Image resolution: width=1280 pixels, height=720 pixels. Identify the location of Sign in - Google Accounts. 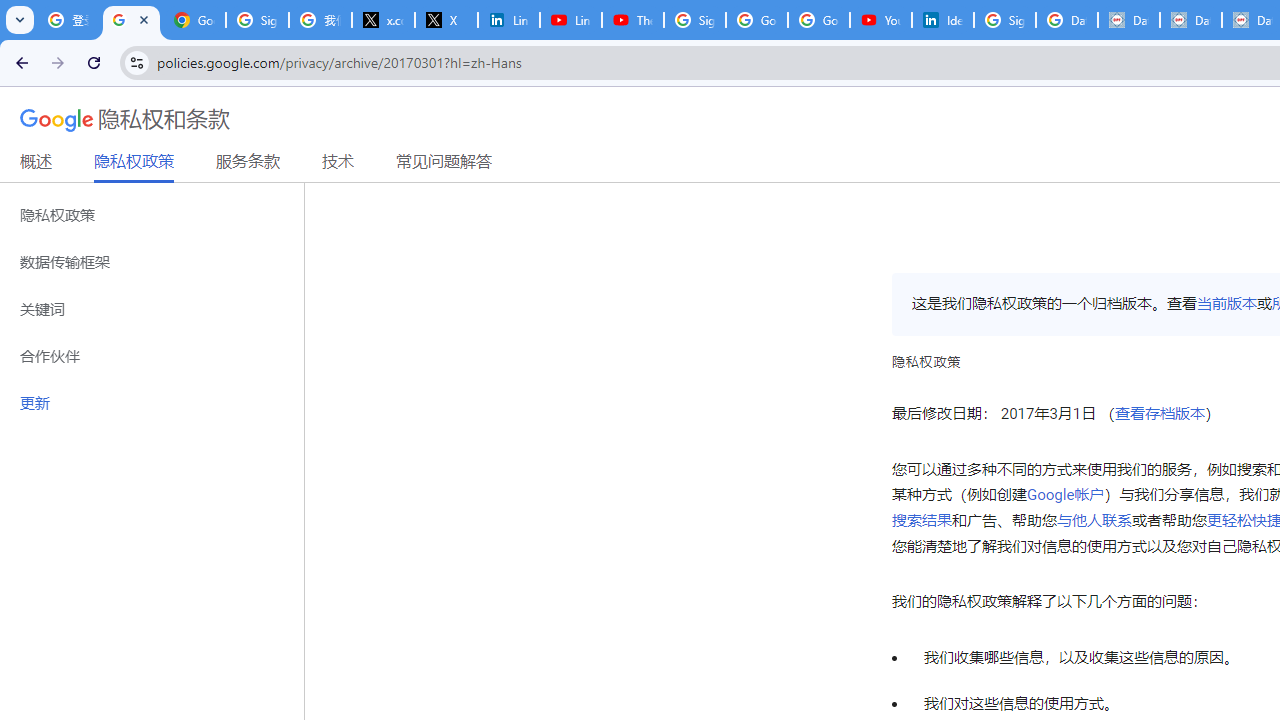
(694, 20).